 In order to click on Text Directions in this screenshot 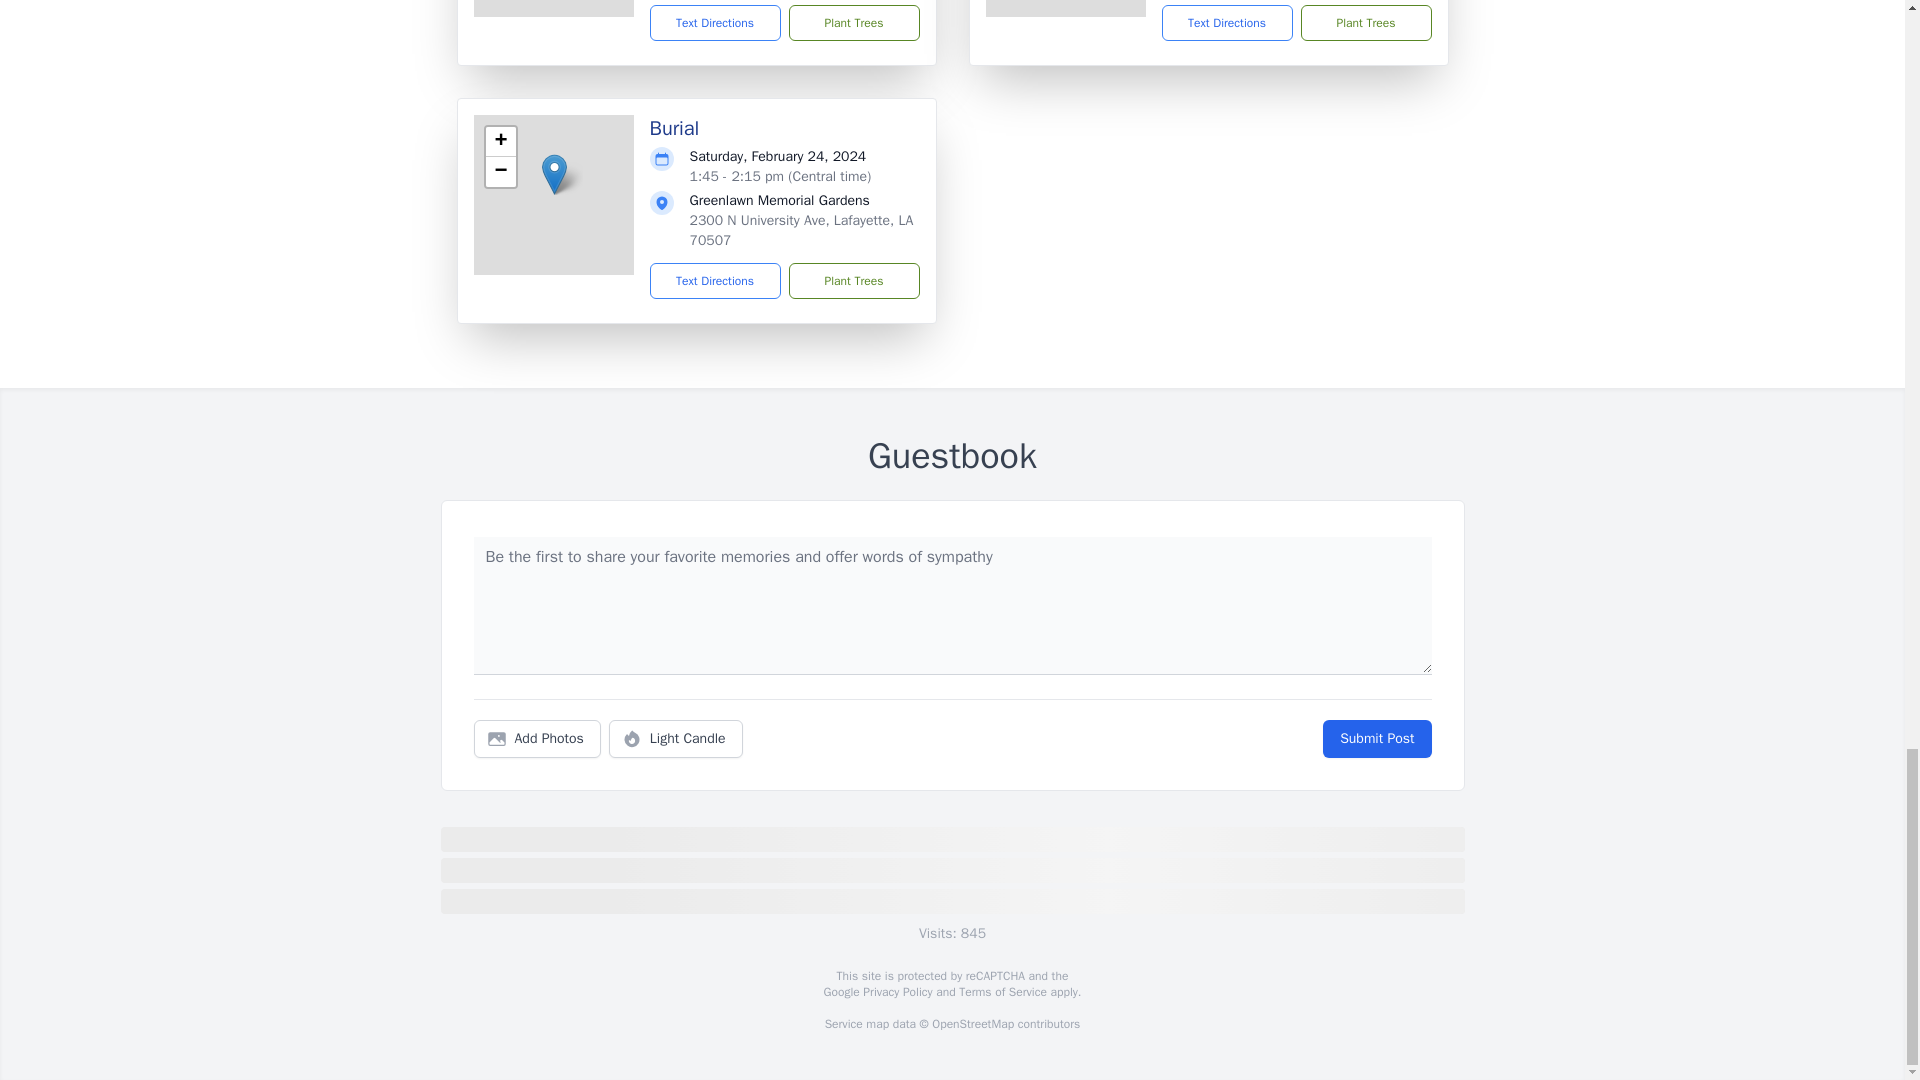, I will do `click(1226, 23)`.